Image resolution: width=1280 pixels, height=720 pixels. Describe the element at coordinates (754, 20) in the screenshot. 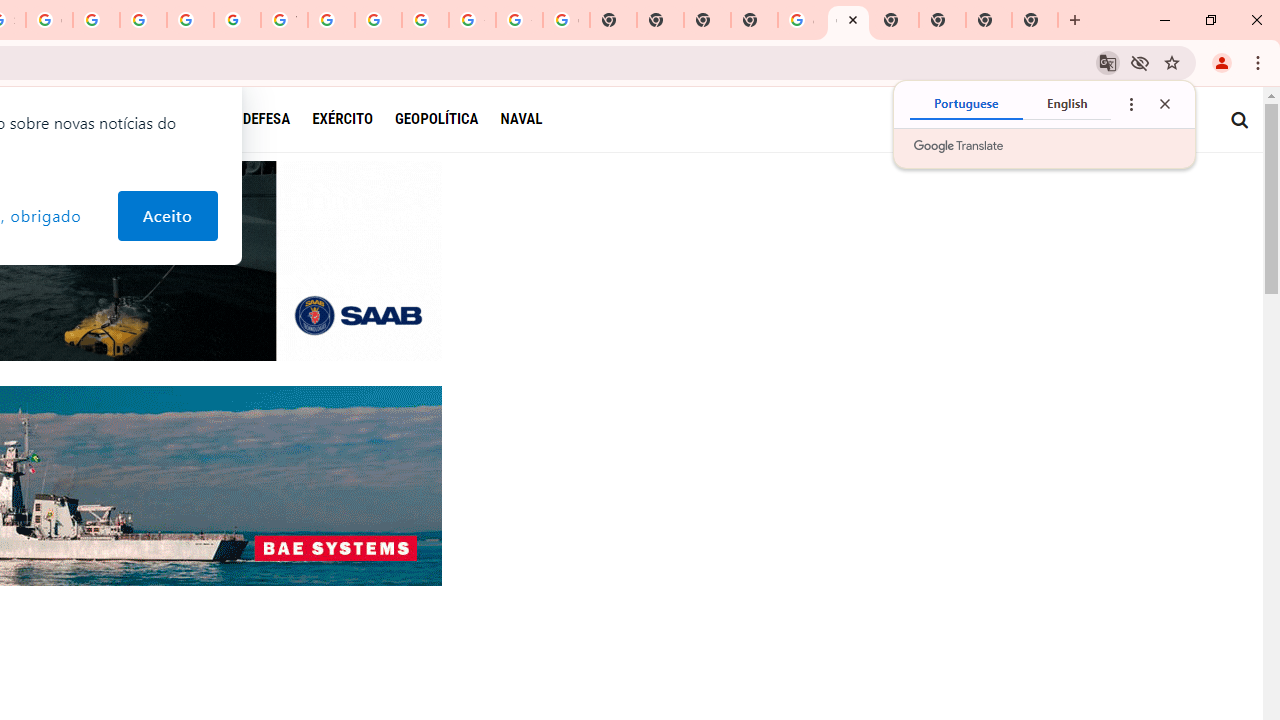

I see `New Tab` at that location.